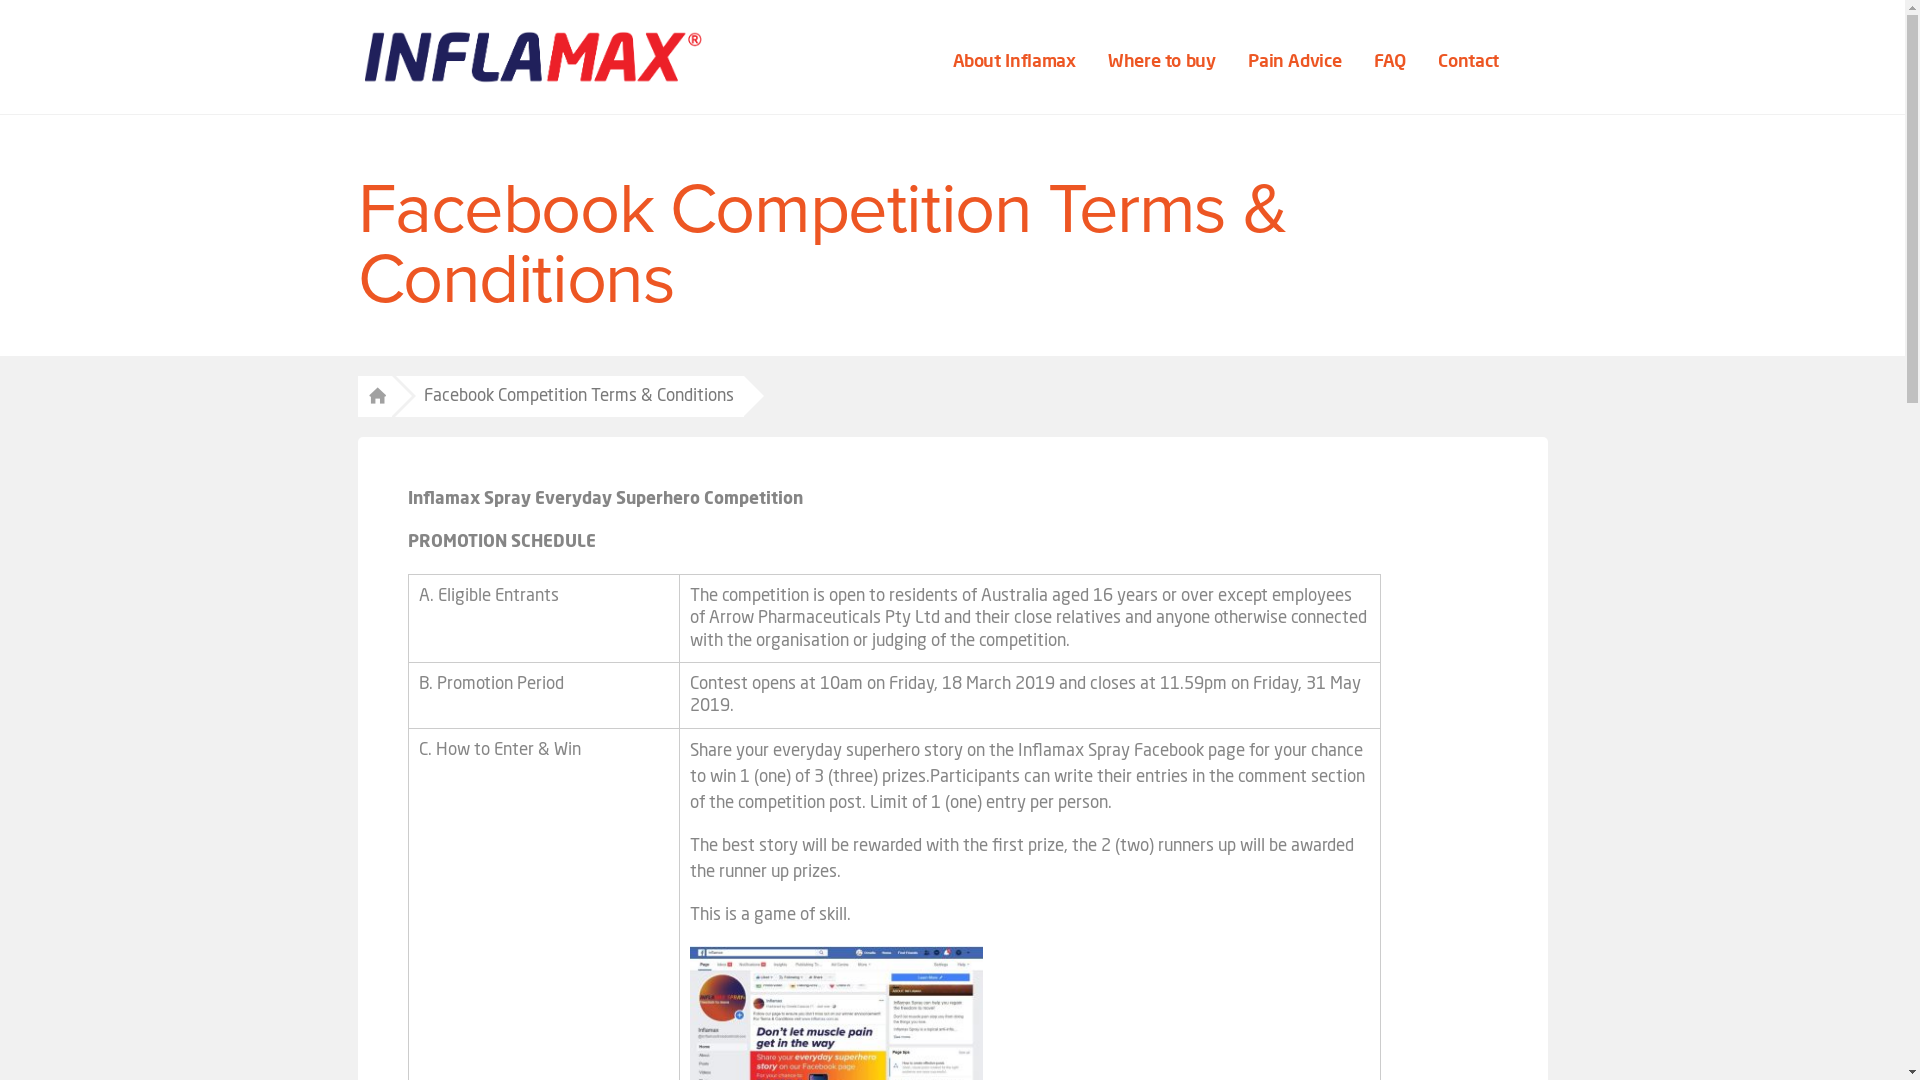 This screenshot has width=1920, height=1080. I want to click on Home, so click(375, 397).